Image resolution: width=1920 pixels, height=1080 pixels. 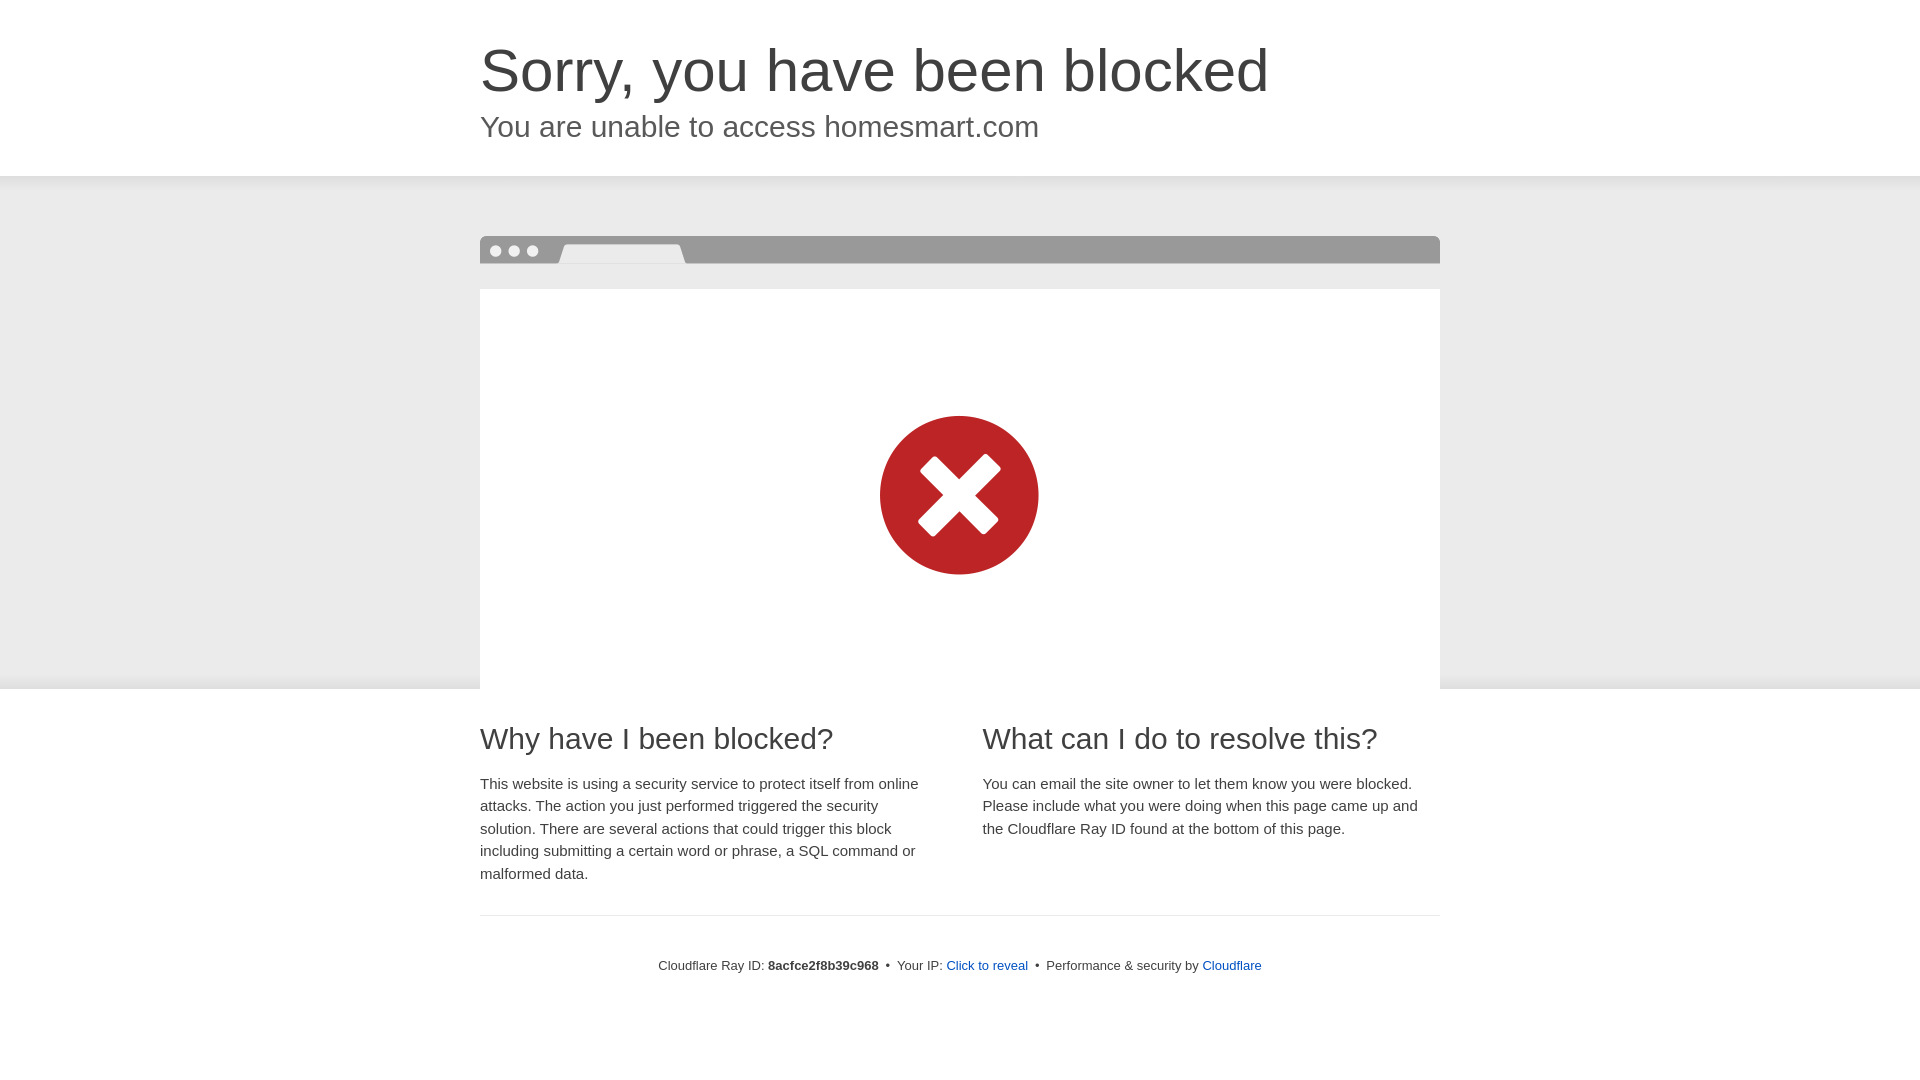 I want to click on Click to reveal, so click(x=986, y=966).